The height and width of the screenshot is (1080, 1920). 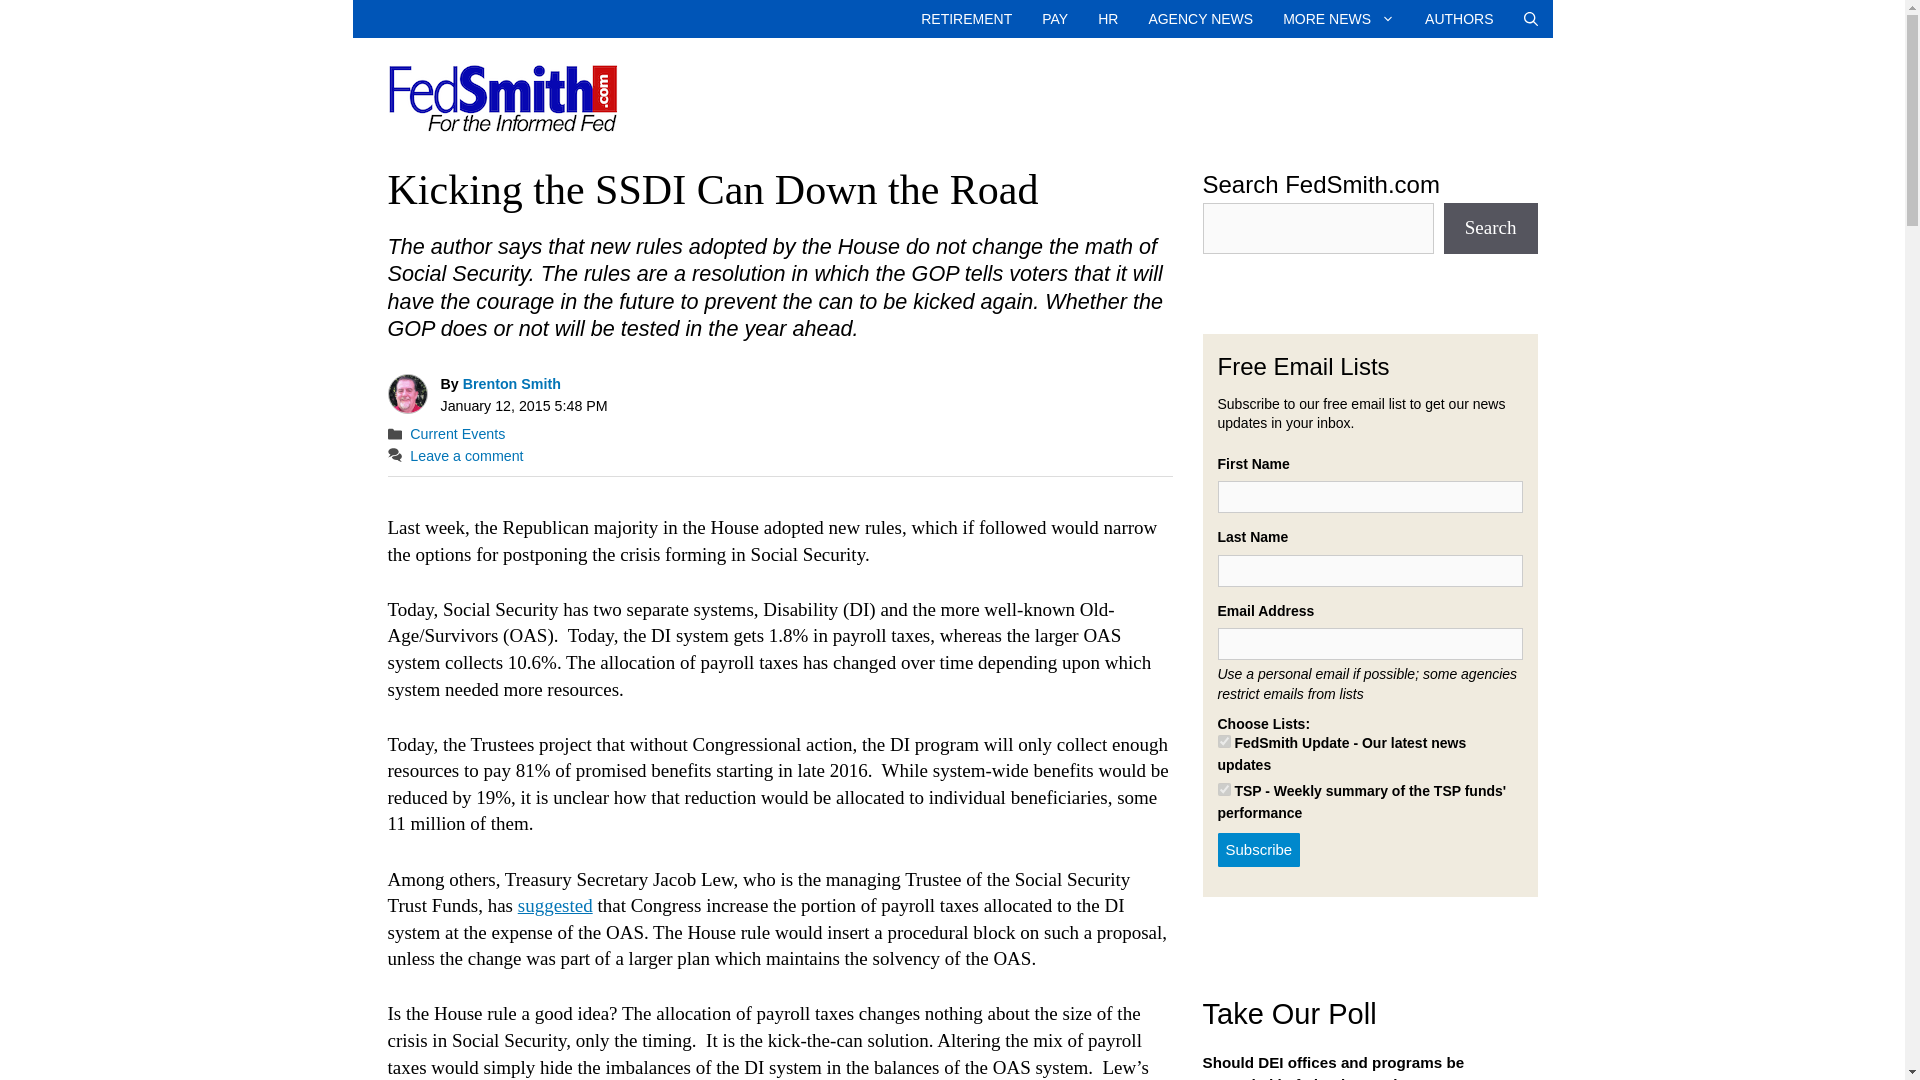 I want to click on Leave a comment, so click(x=466, y=456).